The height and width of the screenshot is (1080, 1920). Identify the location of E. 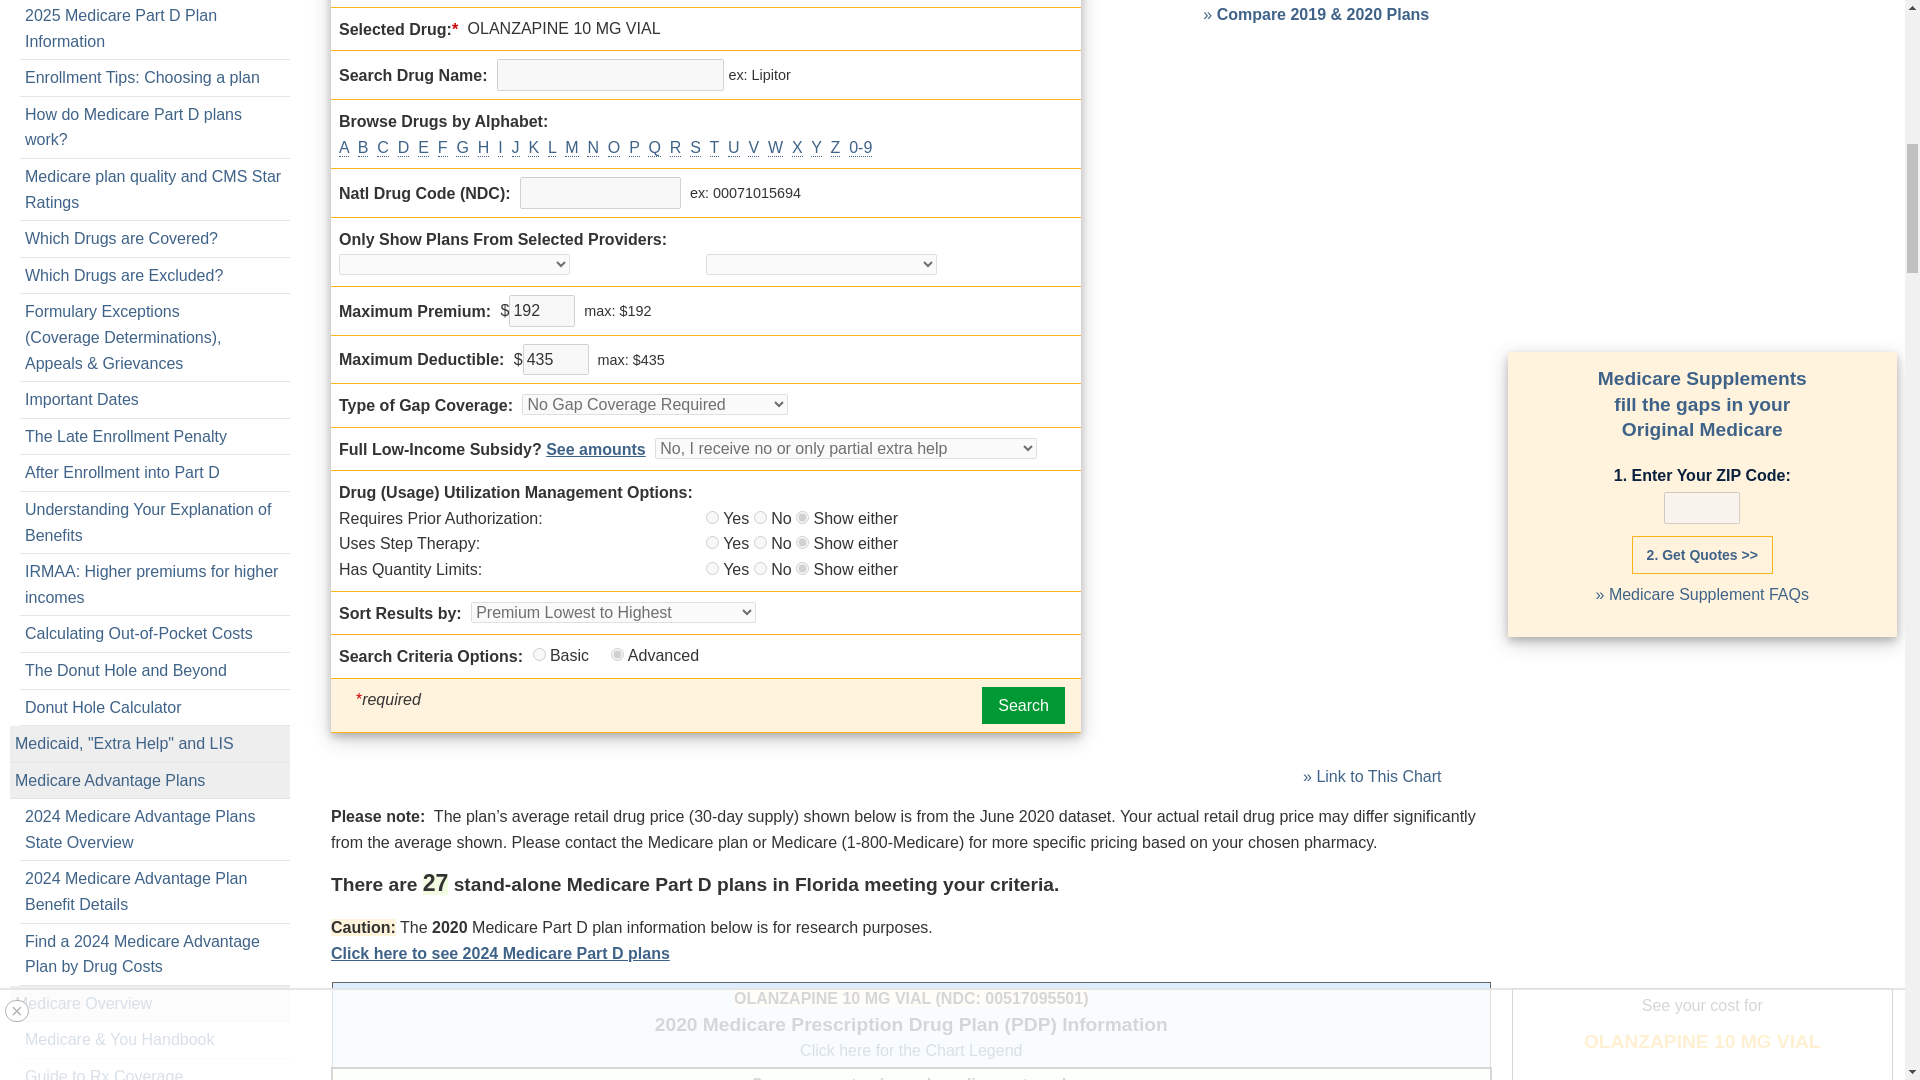
(802, 542).